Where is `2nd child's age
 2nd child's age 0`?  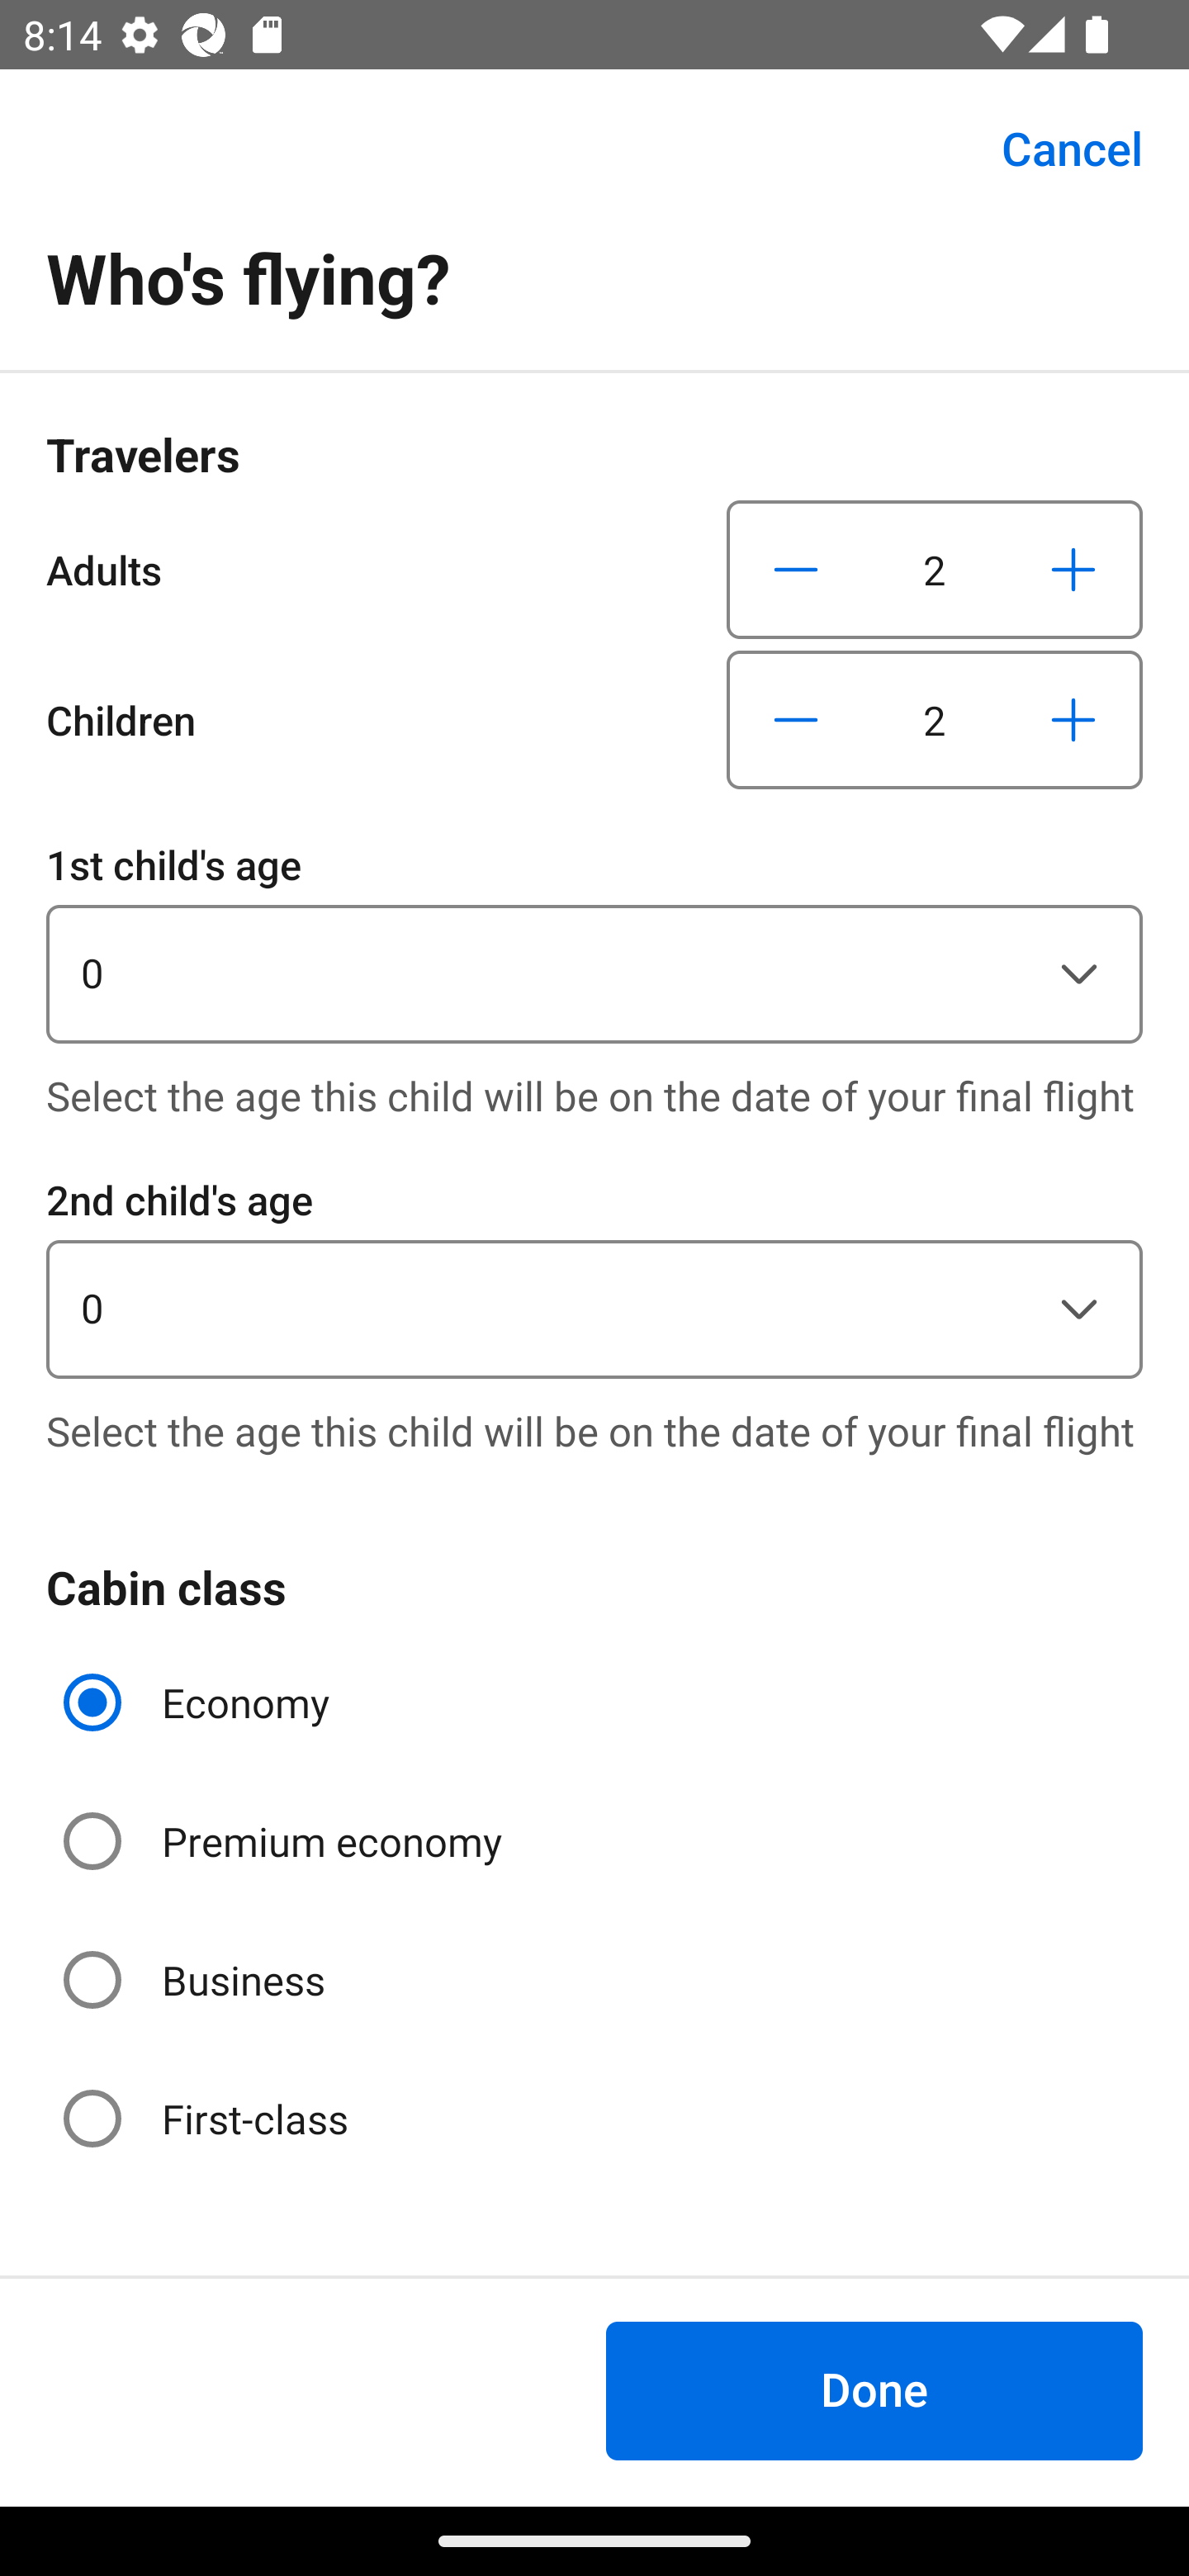 2nd child's age
 2nd child's age 0 is located at coordinates (594, 1273).